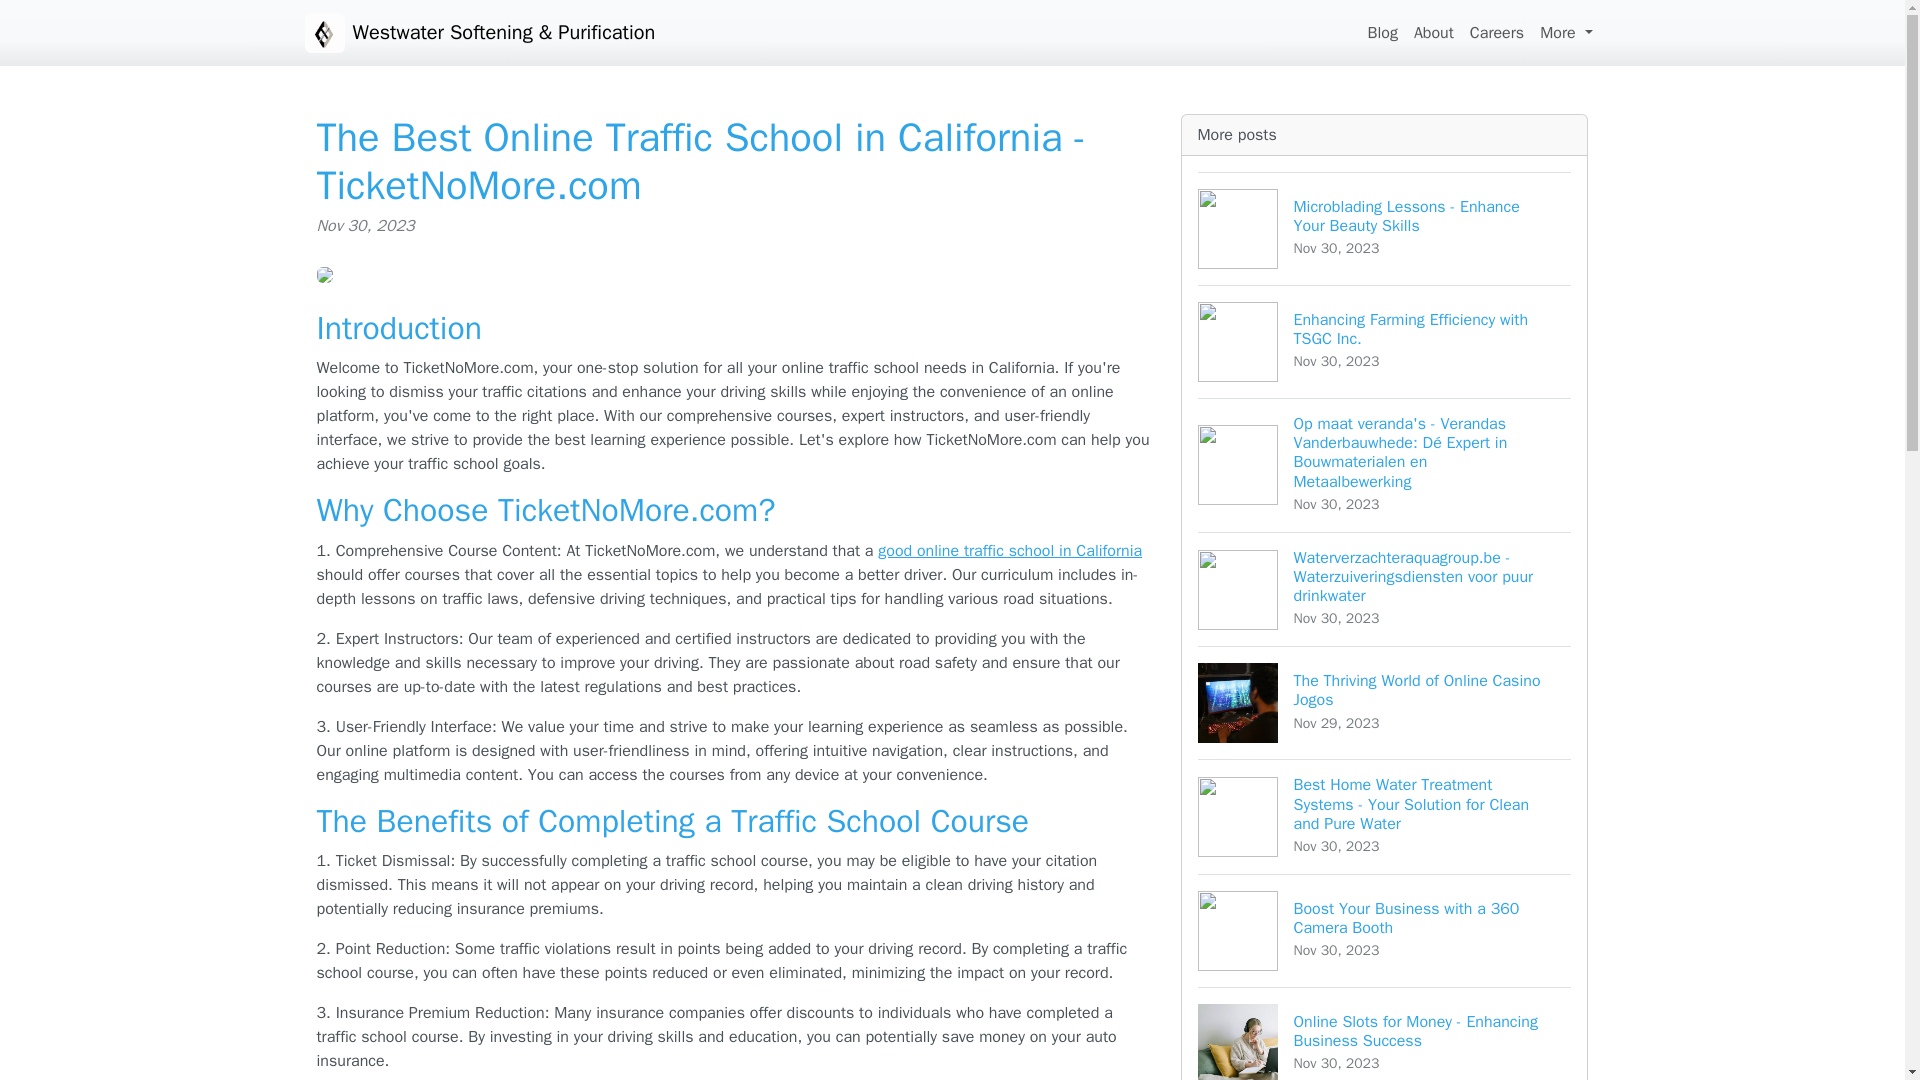 This screenshot has width=1920, height=1080. I want to click on About, so click(1385, 930).